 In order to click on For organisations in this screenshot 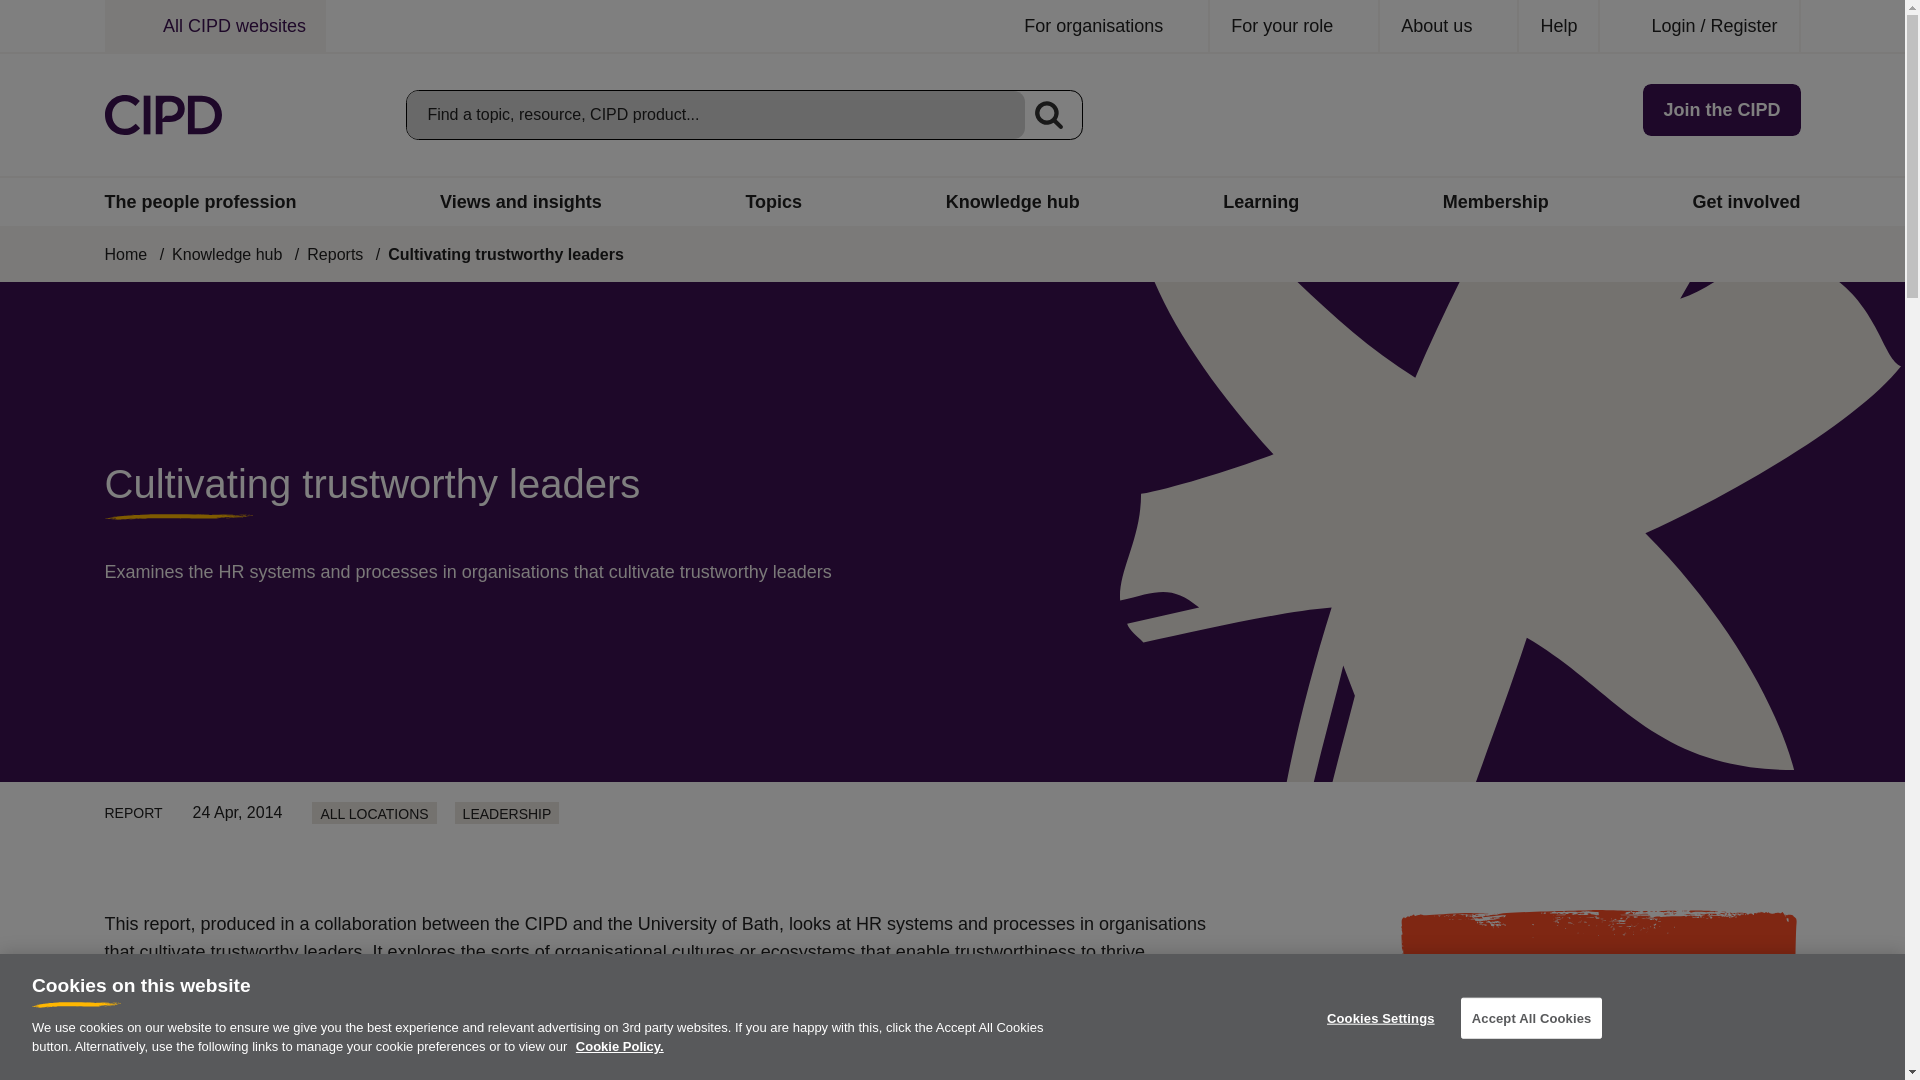, I will do `click(1106, 26)`.